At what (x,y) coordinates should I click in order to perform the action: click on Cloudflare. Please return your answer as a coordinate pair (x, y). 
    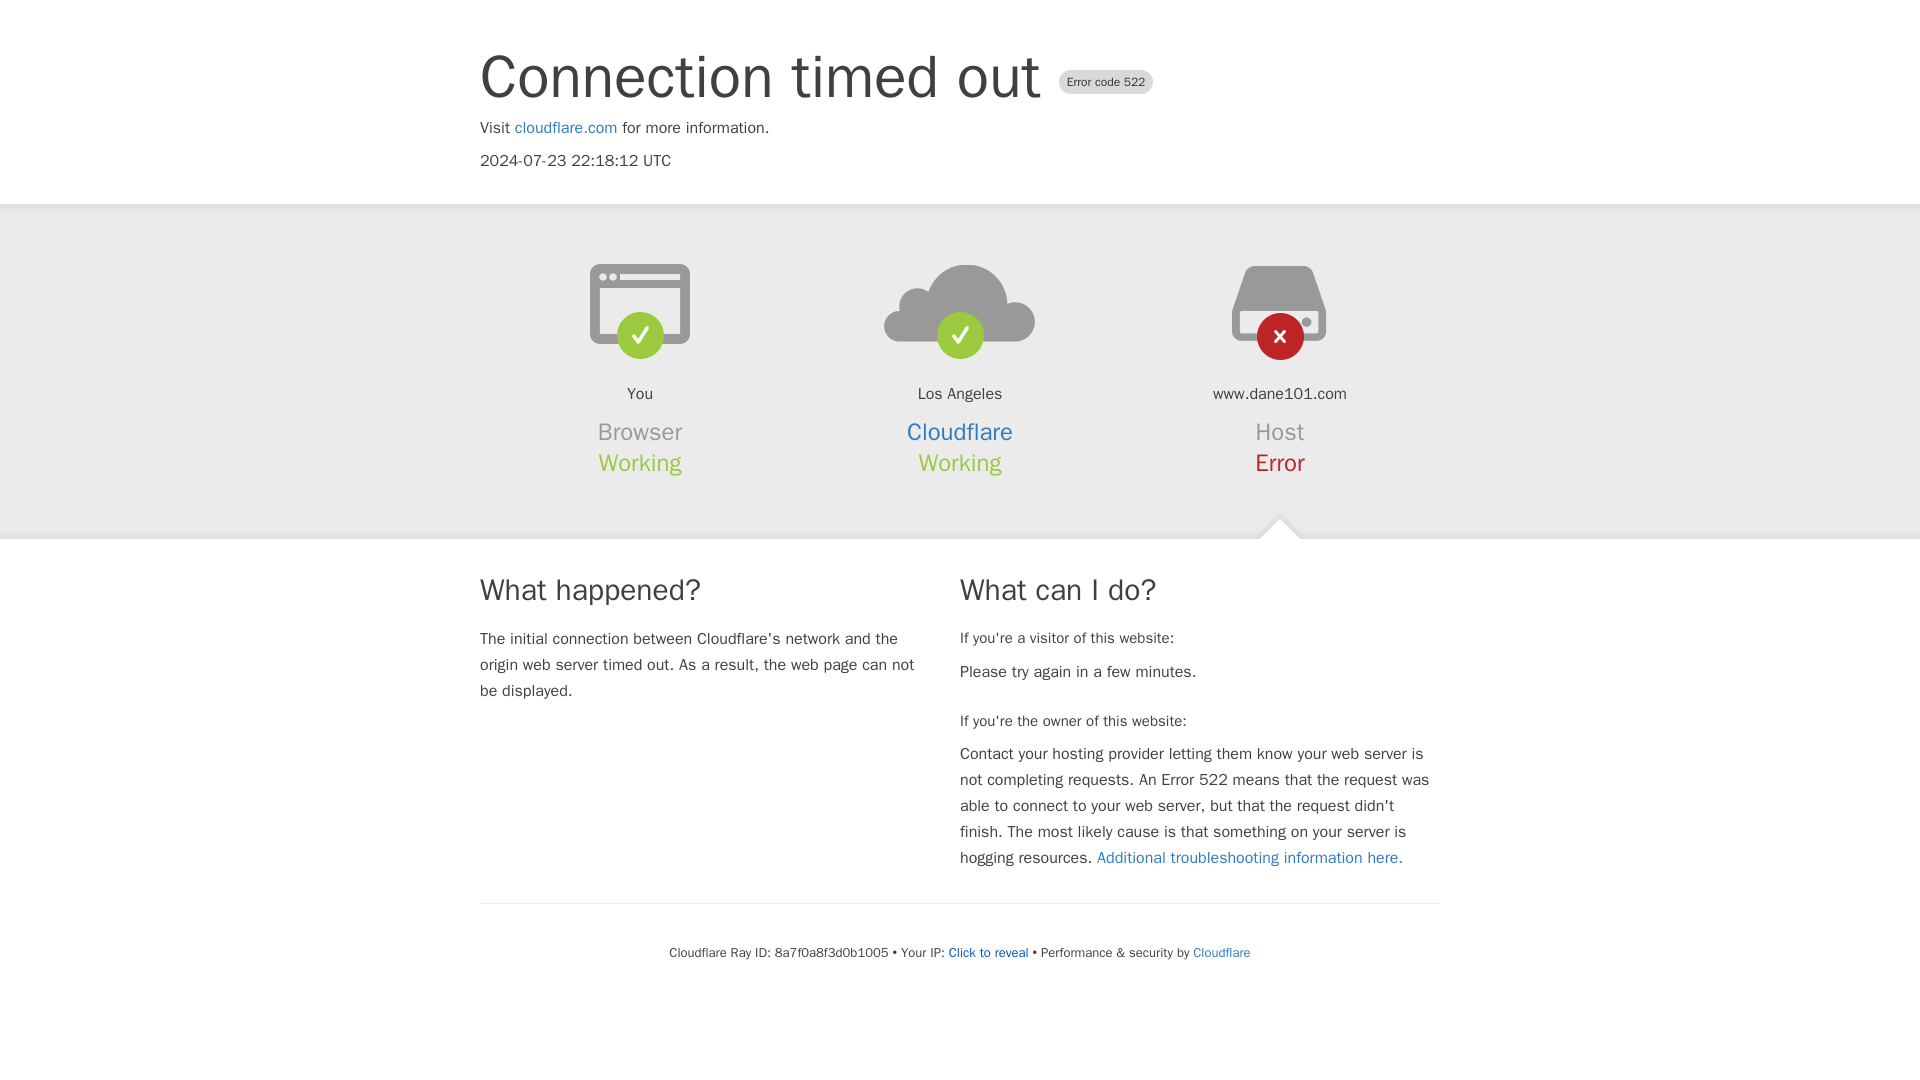
    Looking at the image, I should click on (1220, 952).